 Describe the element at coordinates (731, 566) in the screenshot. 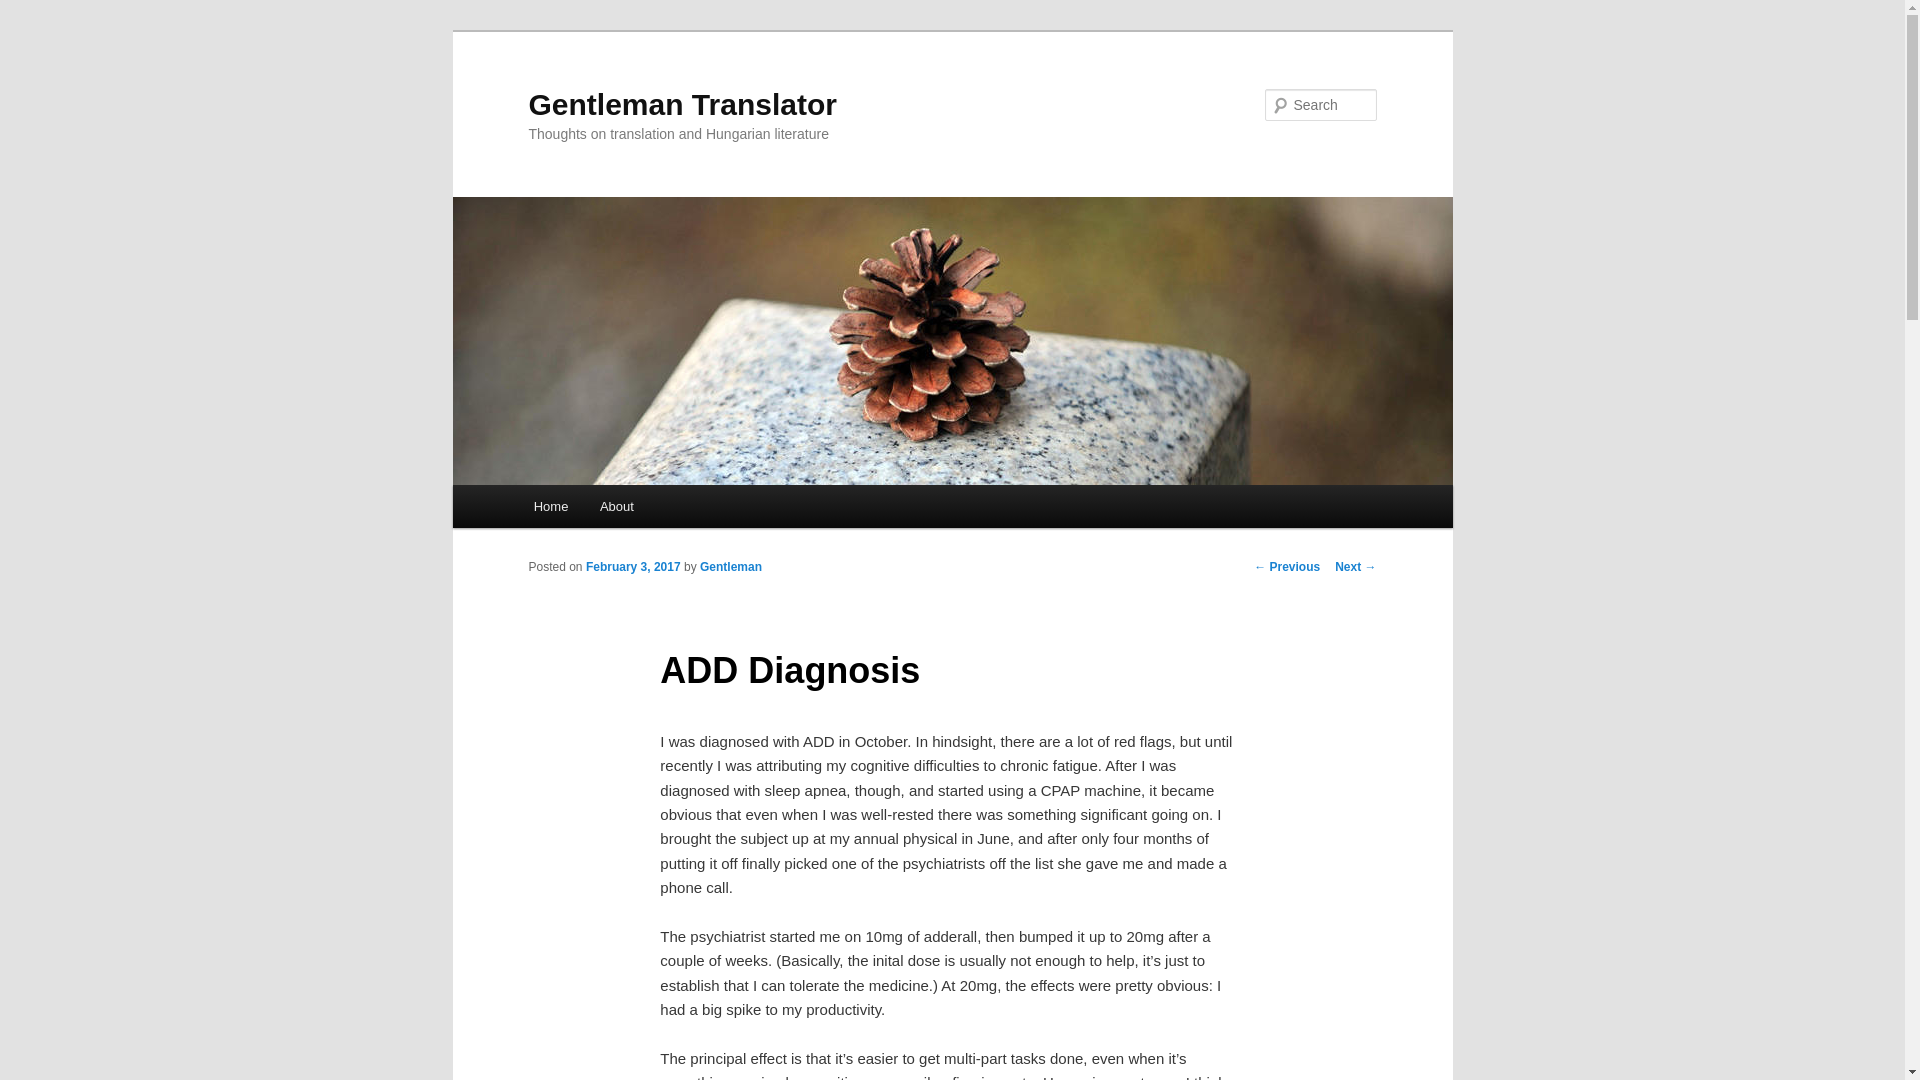

I see `Gentleman` at that location.